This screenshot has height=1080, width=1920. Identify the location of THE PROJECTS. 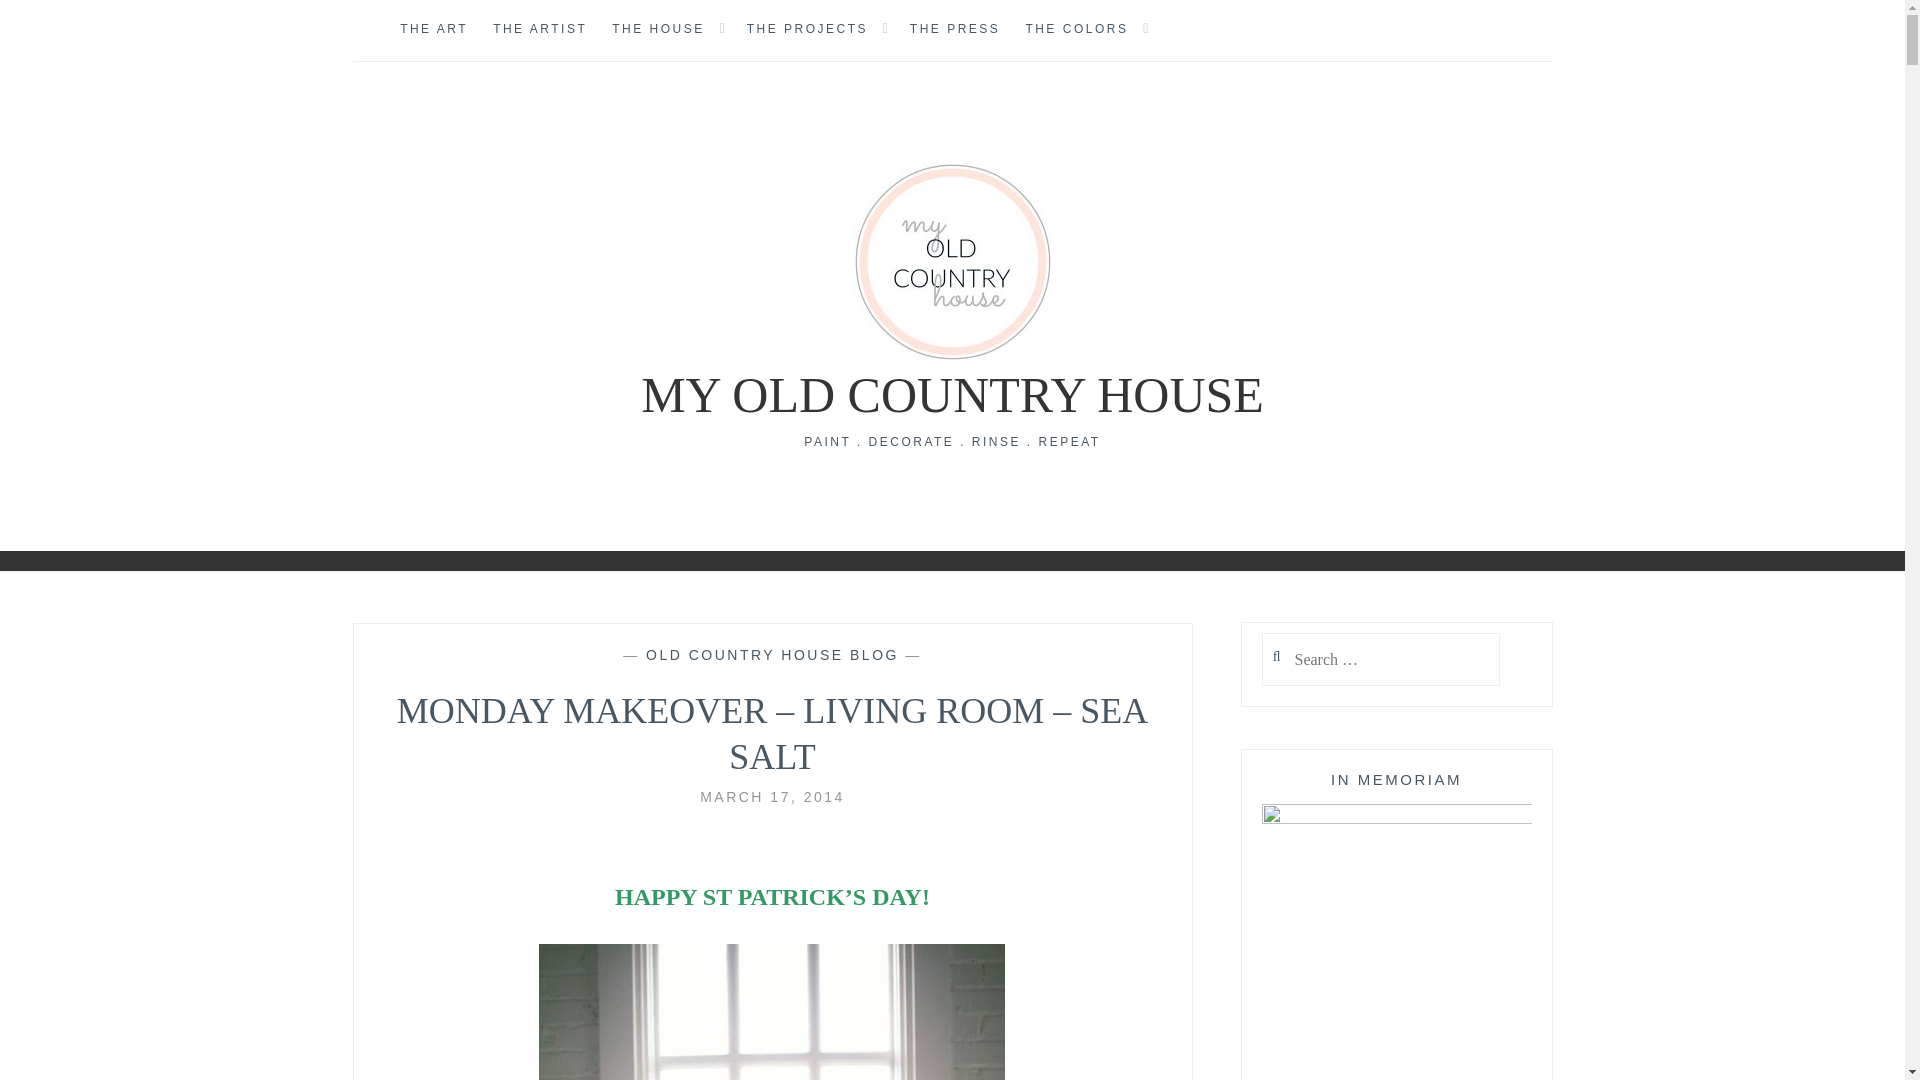
(806, 30).